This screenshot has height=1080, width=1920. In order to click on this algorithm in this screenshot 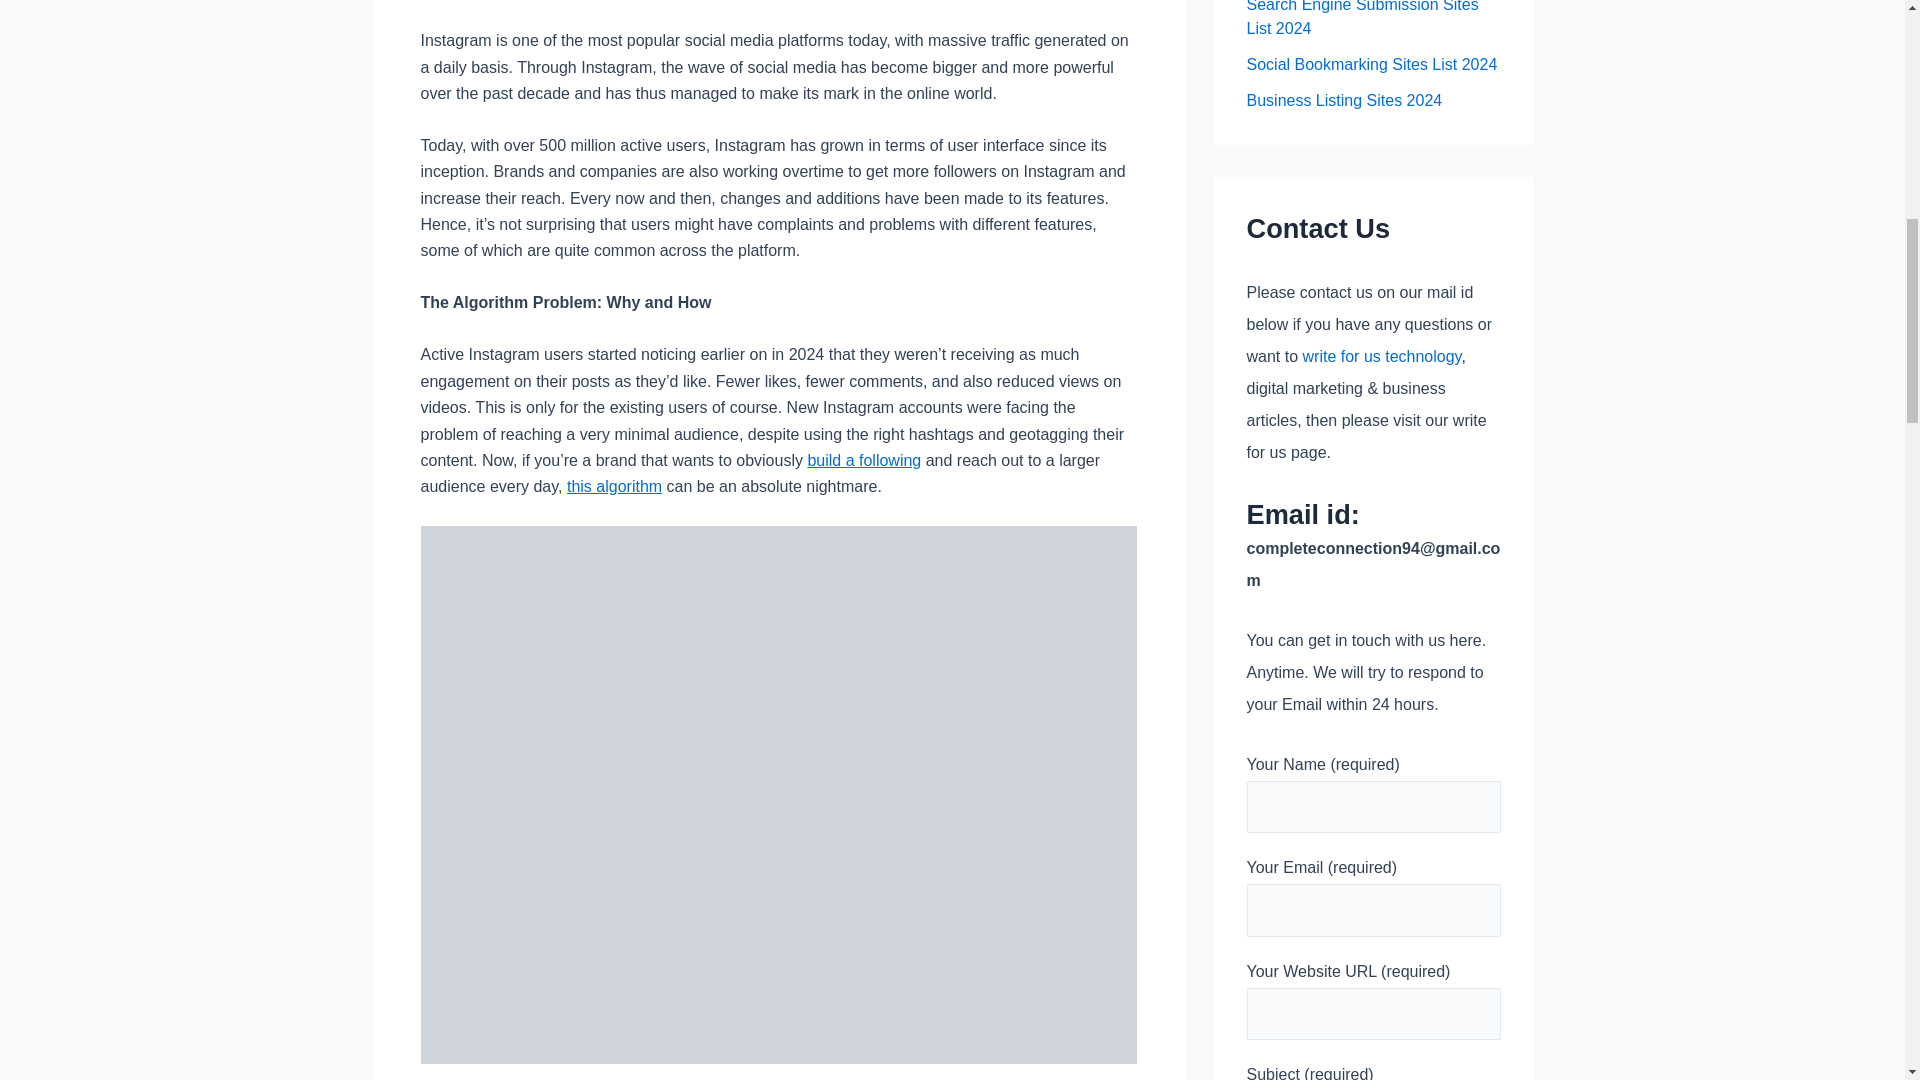, I will do `click(614, 486)`.